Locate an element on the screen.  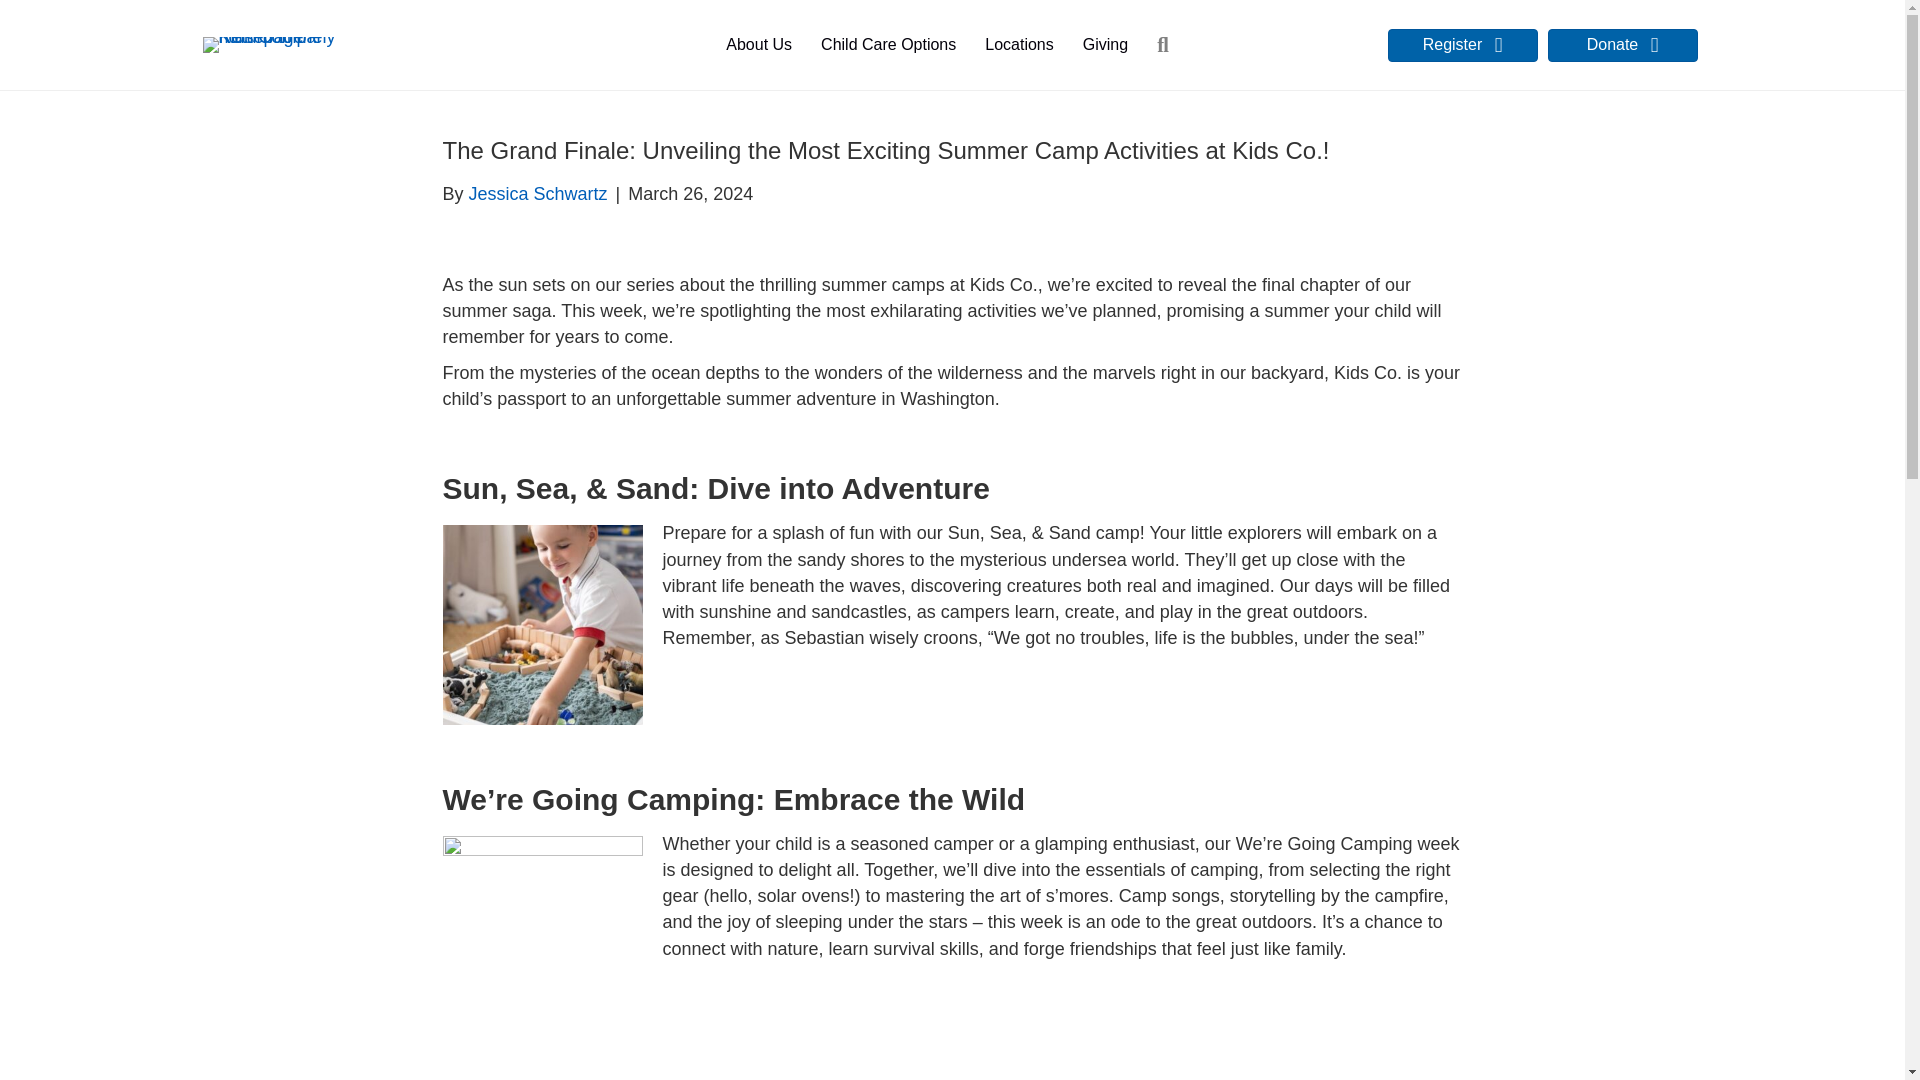
About Us is located at coordinates (759, 44).